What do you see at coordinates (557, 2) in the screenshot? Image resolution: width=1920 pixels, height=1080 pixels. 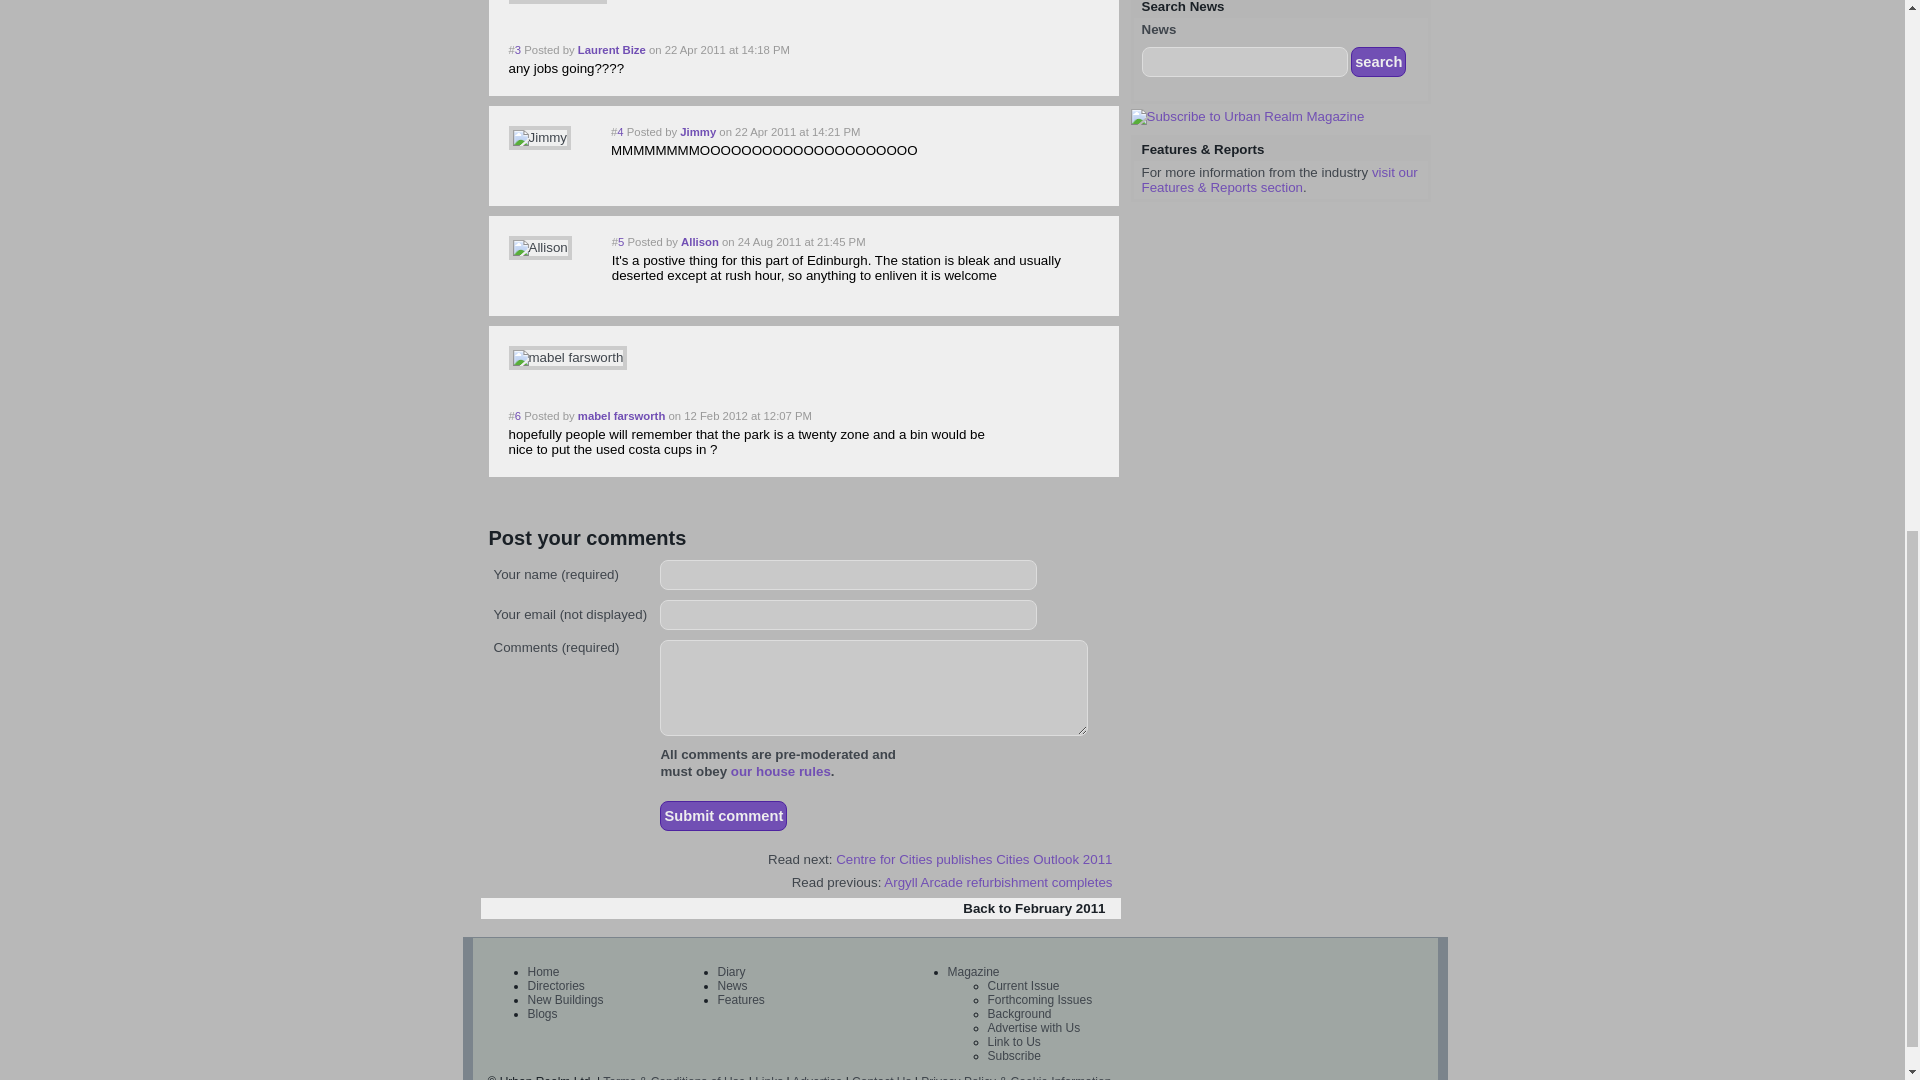 I see `Laurent Bize` at bounding box center [557, 2].